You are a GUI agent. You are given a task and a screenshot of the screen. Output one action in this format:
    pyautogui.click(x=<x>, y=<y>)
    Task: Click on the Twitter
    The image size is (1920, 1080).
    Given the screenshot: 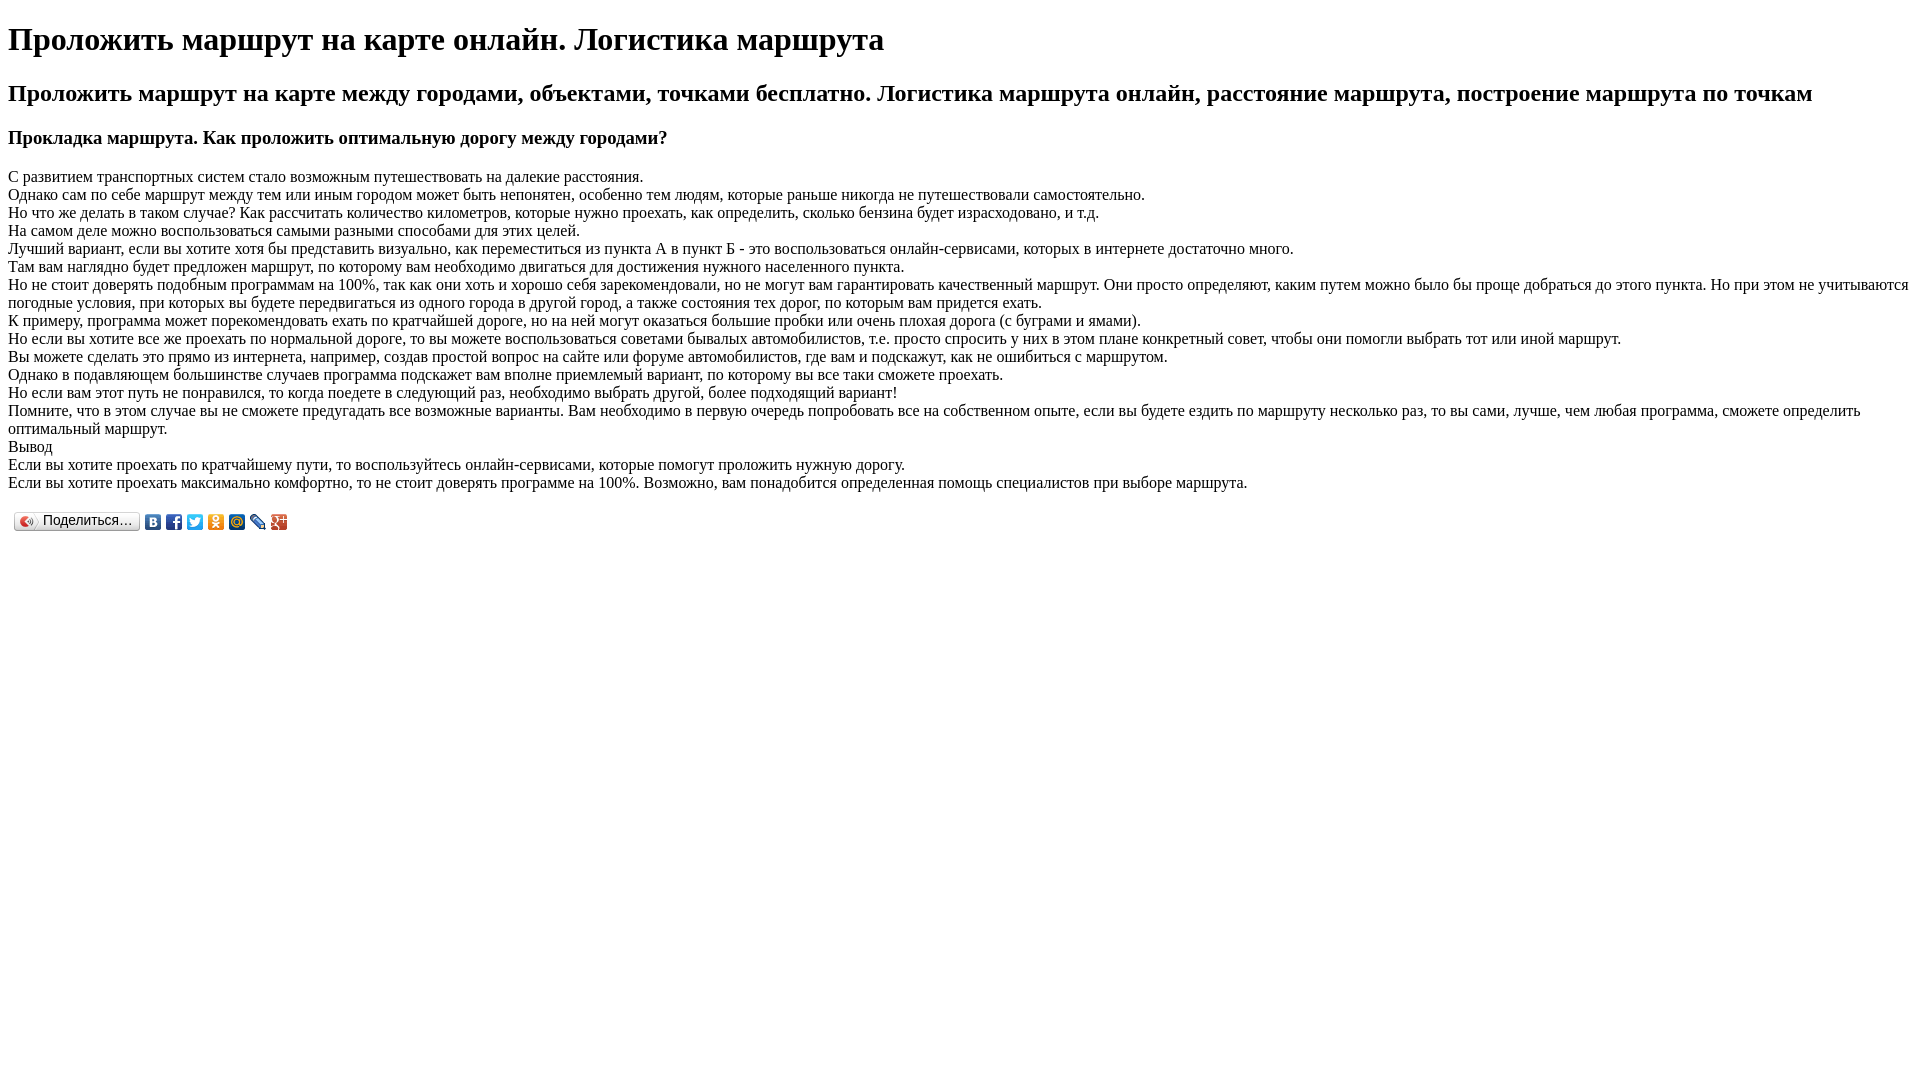 What is the action you would take?
    pyautogui.click(x=196, y=521)
    